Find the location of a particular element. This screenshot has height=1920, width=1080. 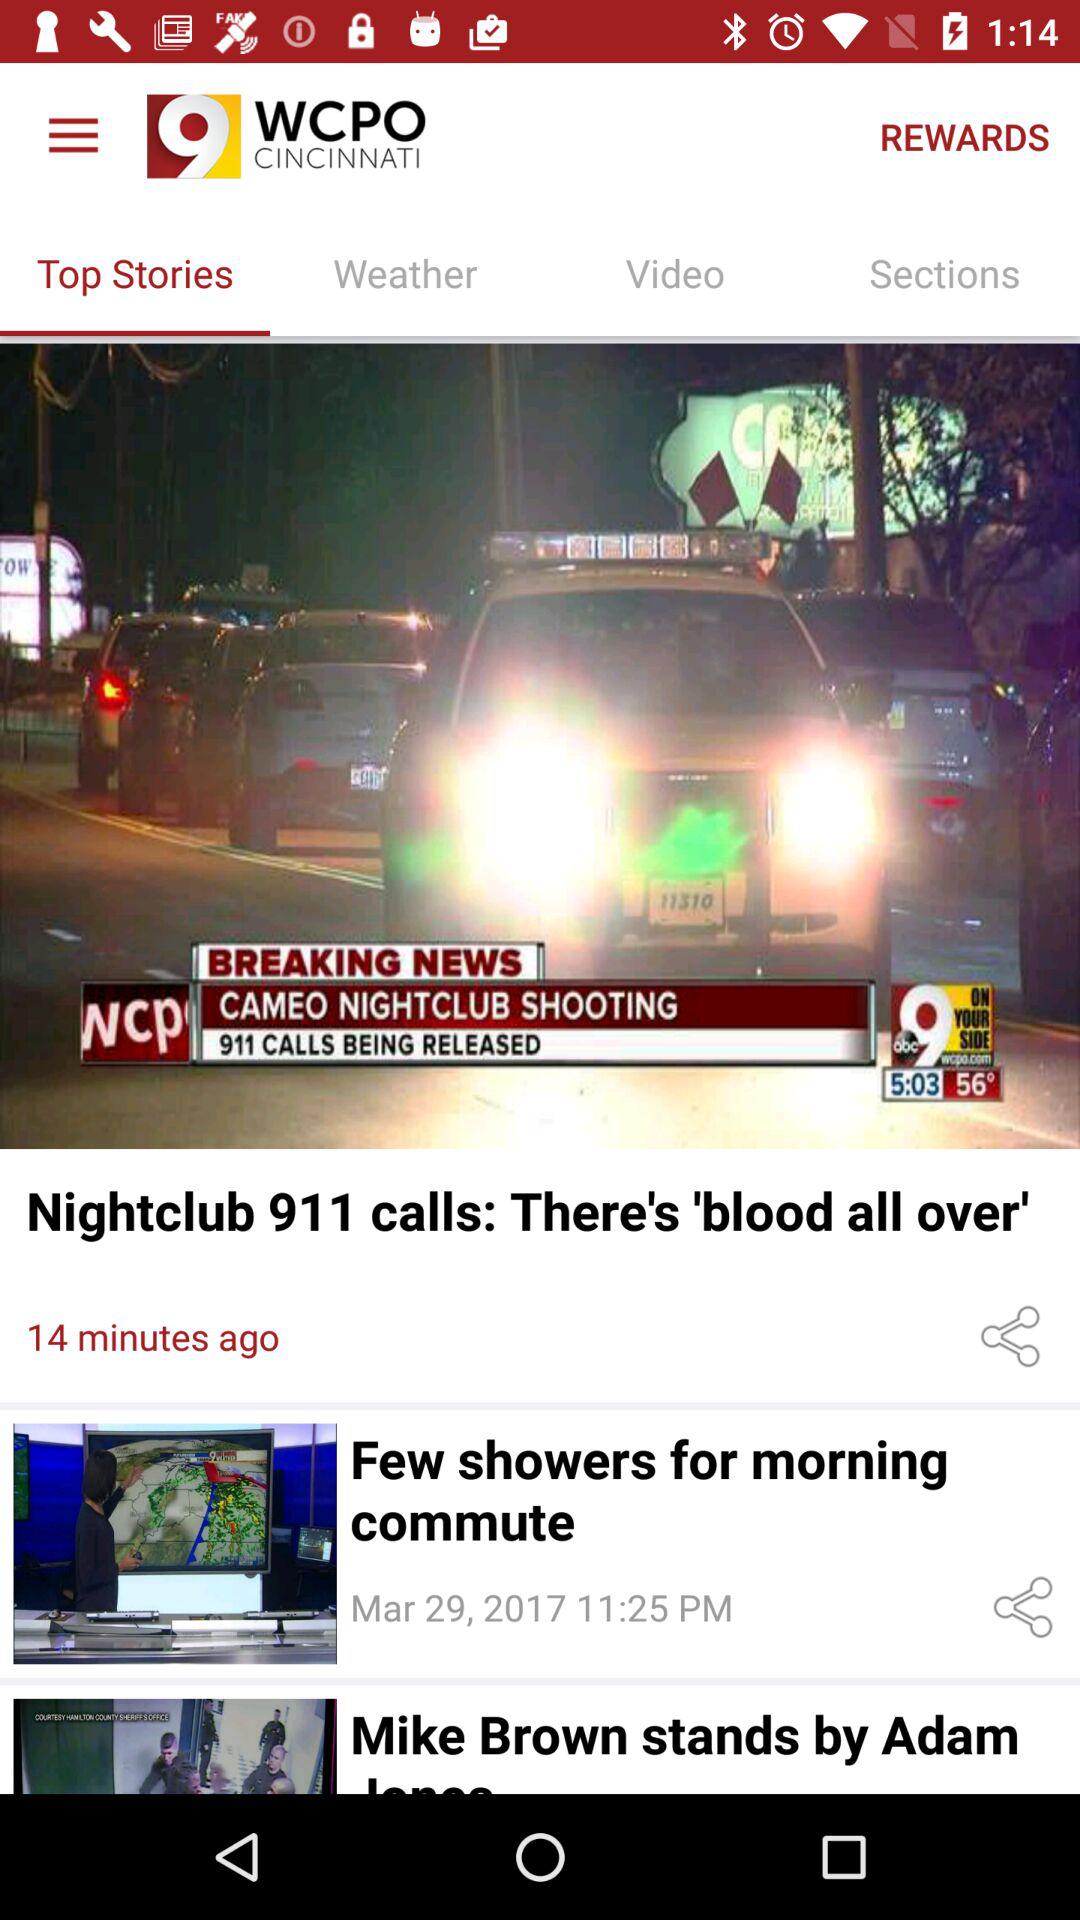

select this article is located at coordinates (174, 1746).